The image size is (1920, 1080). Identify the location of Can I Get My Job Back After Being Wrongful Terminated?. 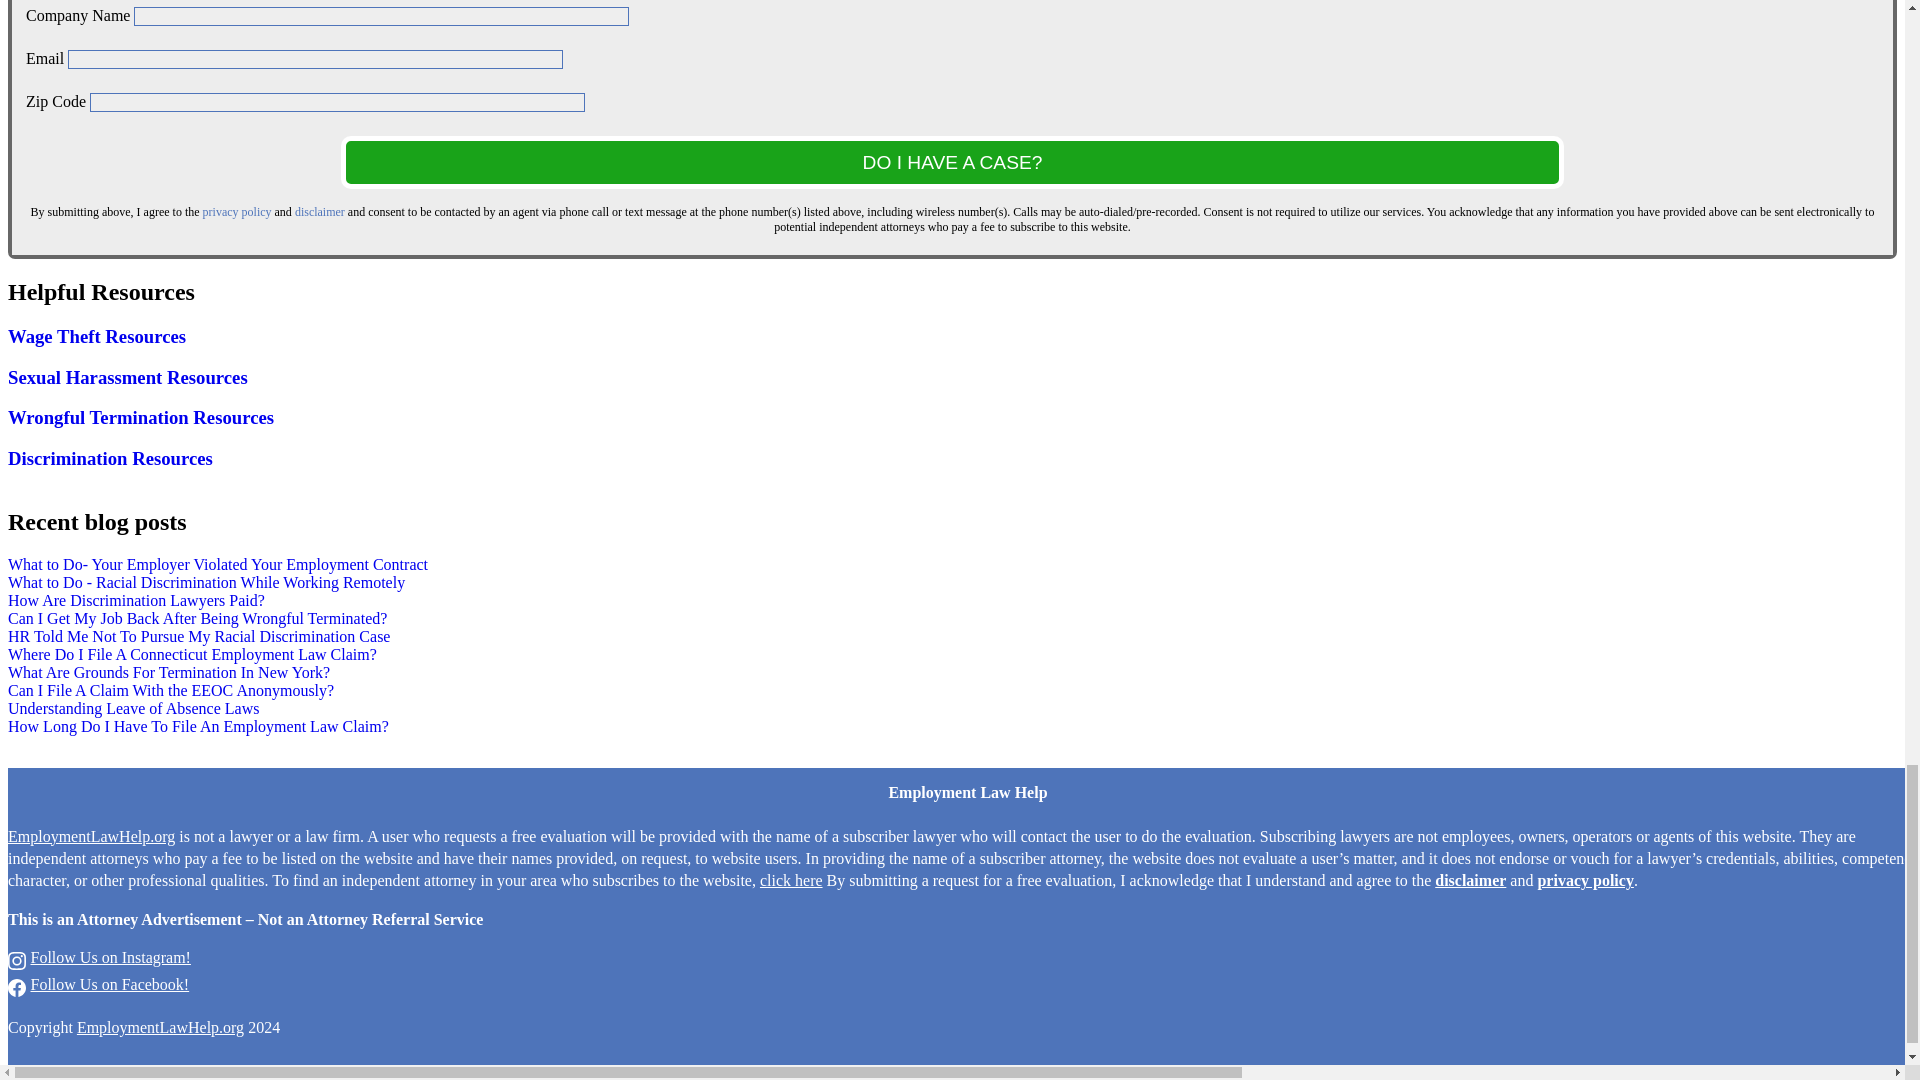
(197, 618).